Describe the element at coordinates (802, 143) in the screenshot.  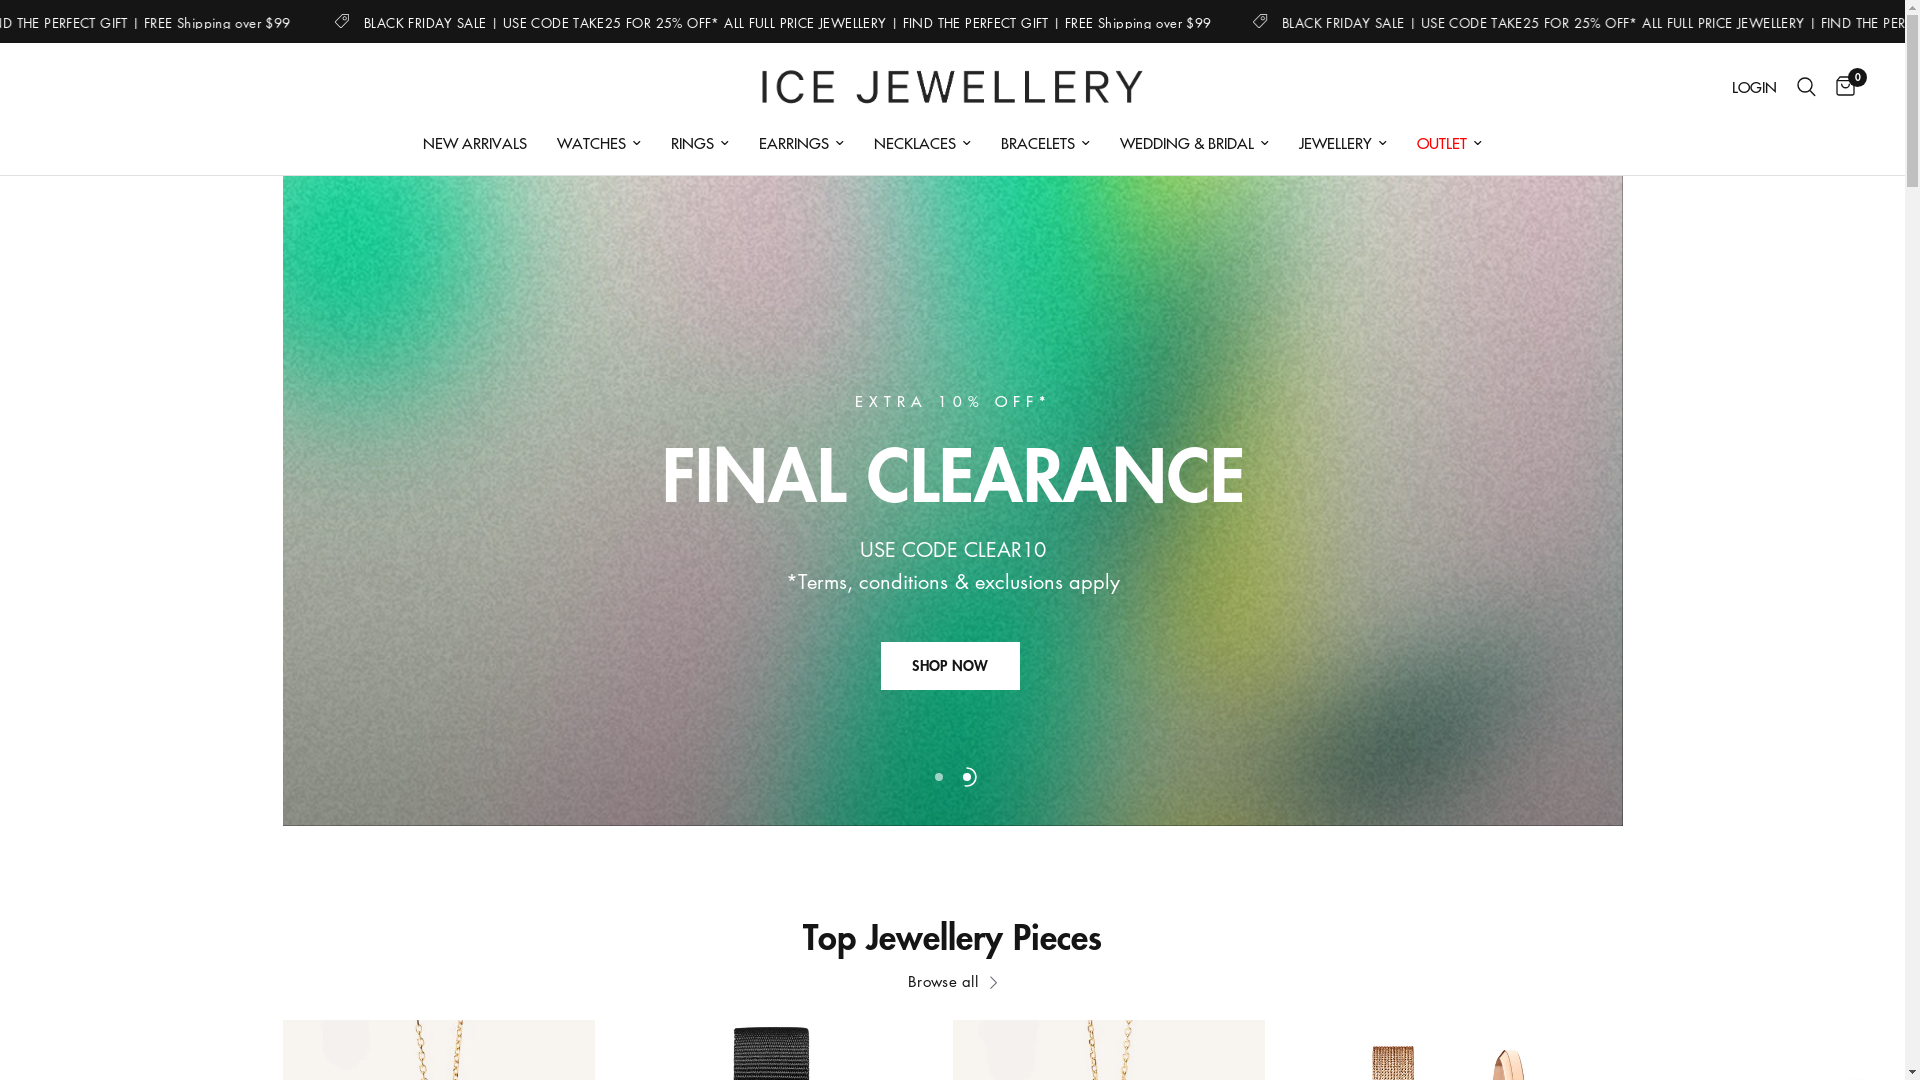
I see `EARRINGS` at that location.